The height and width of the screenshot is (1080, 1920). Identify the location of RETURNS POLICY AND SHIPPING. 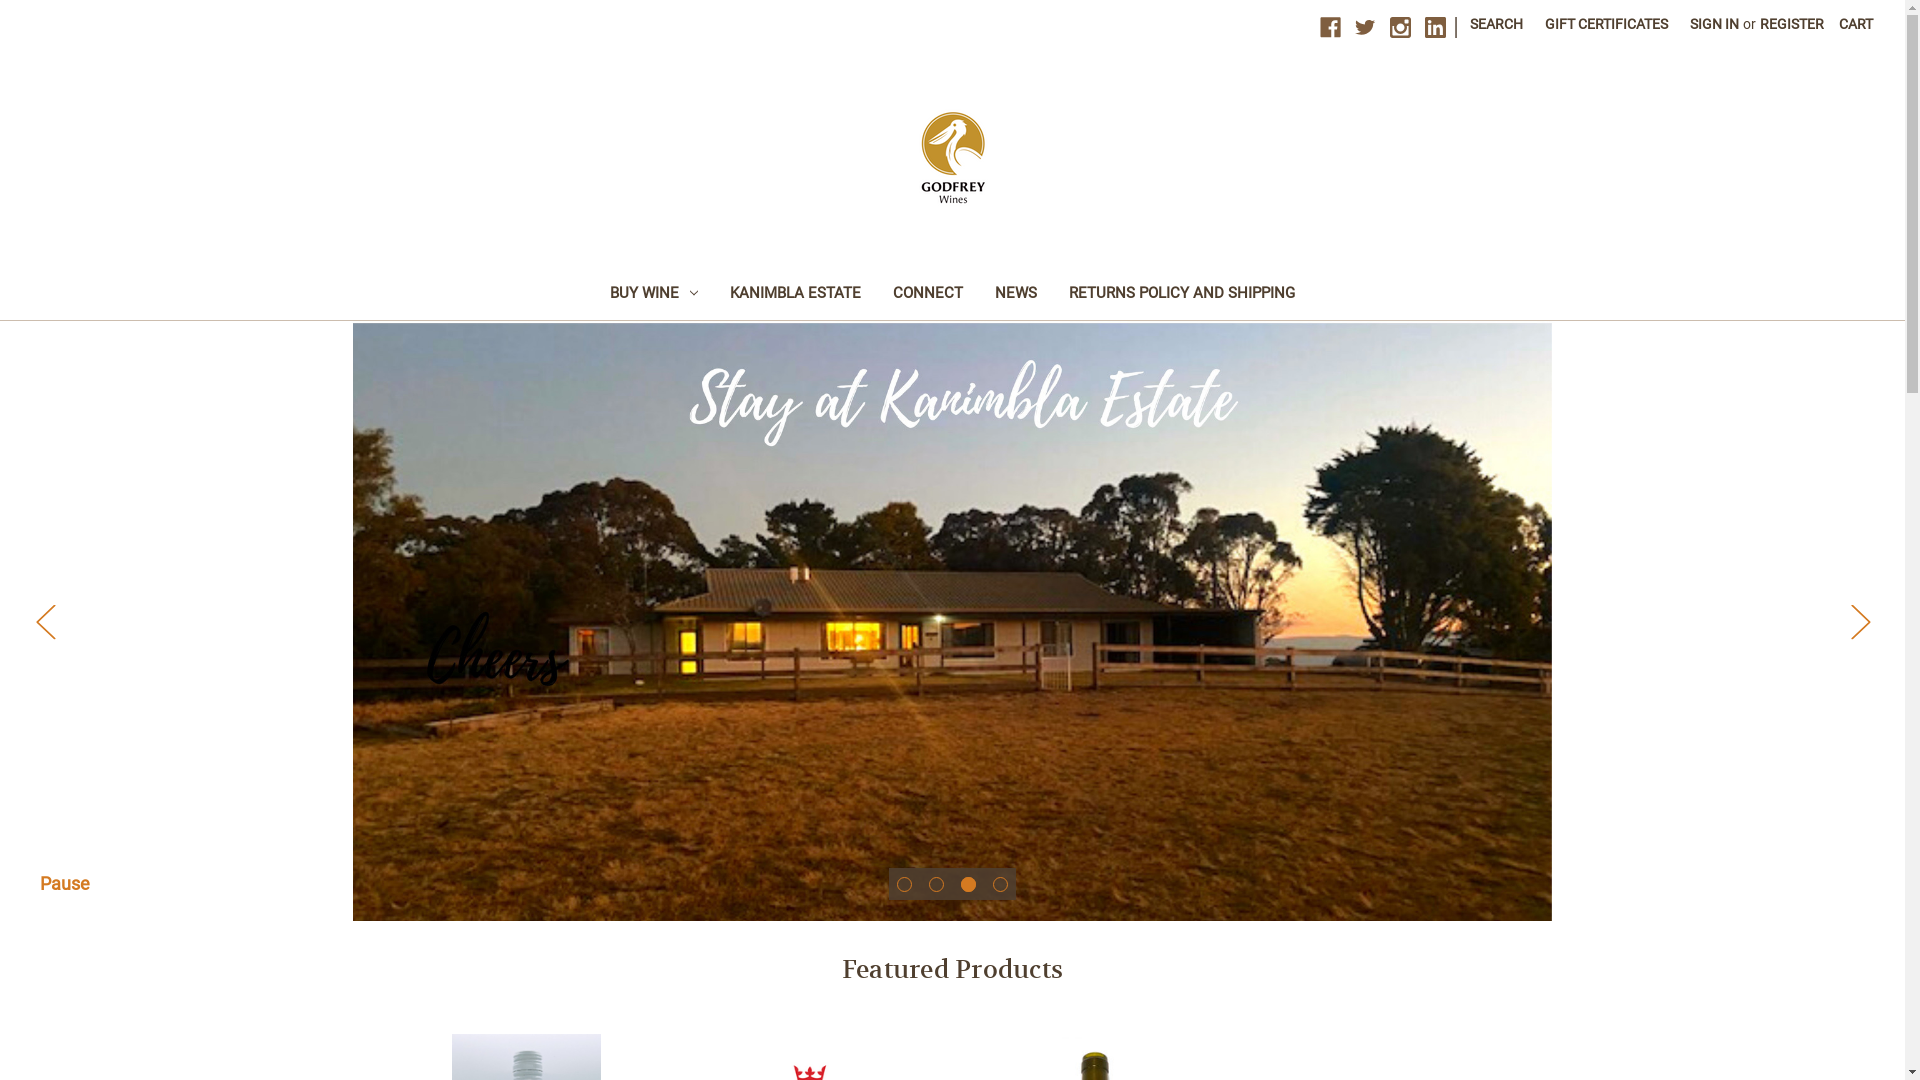
(1182, 296).